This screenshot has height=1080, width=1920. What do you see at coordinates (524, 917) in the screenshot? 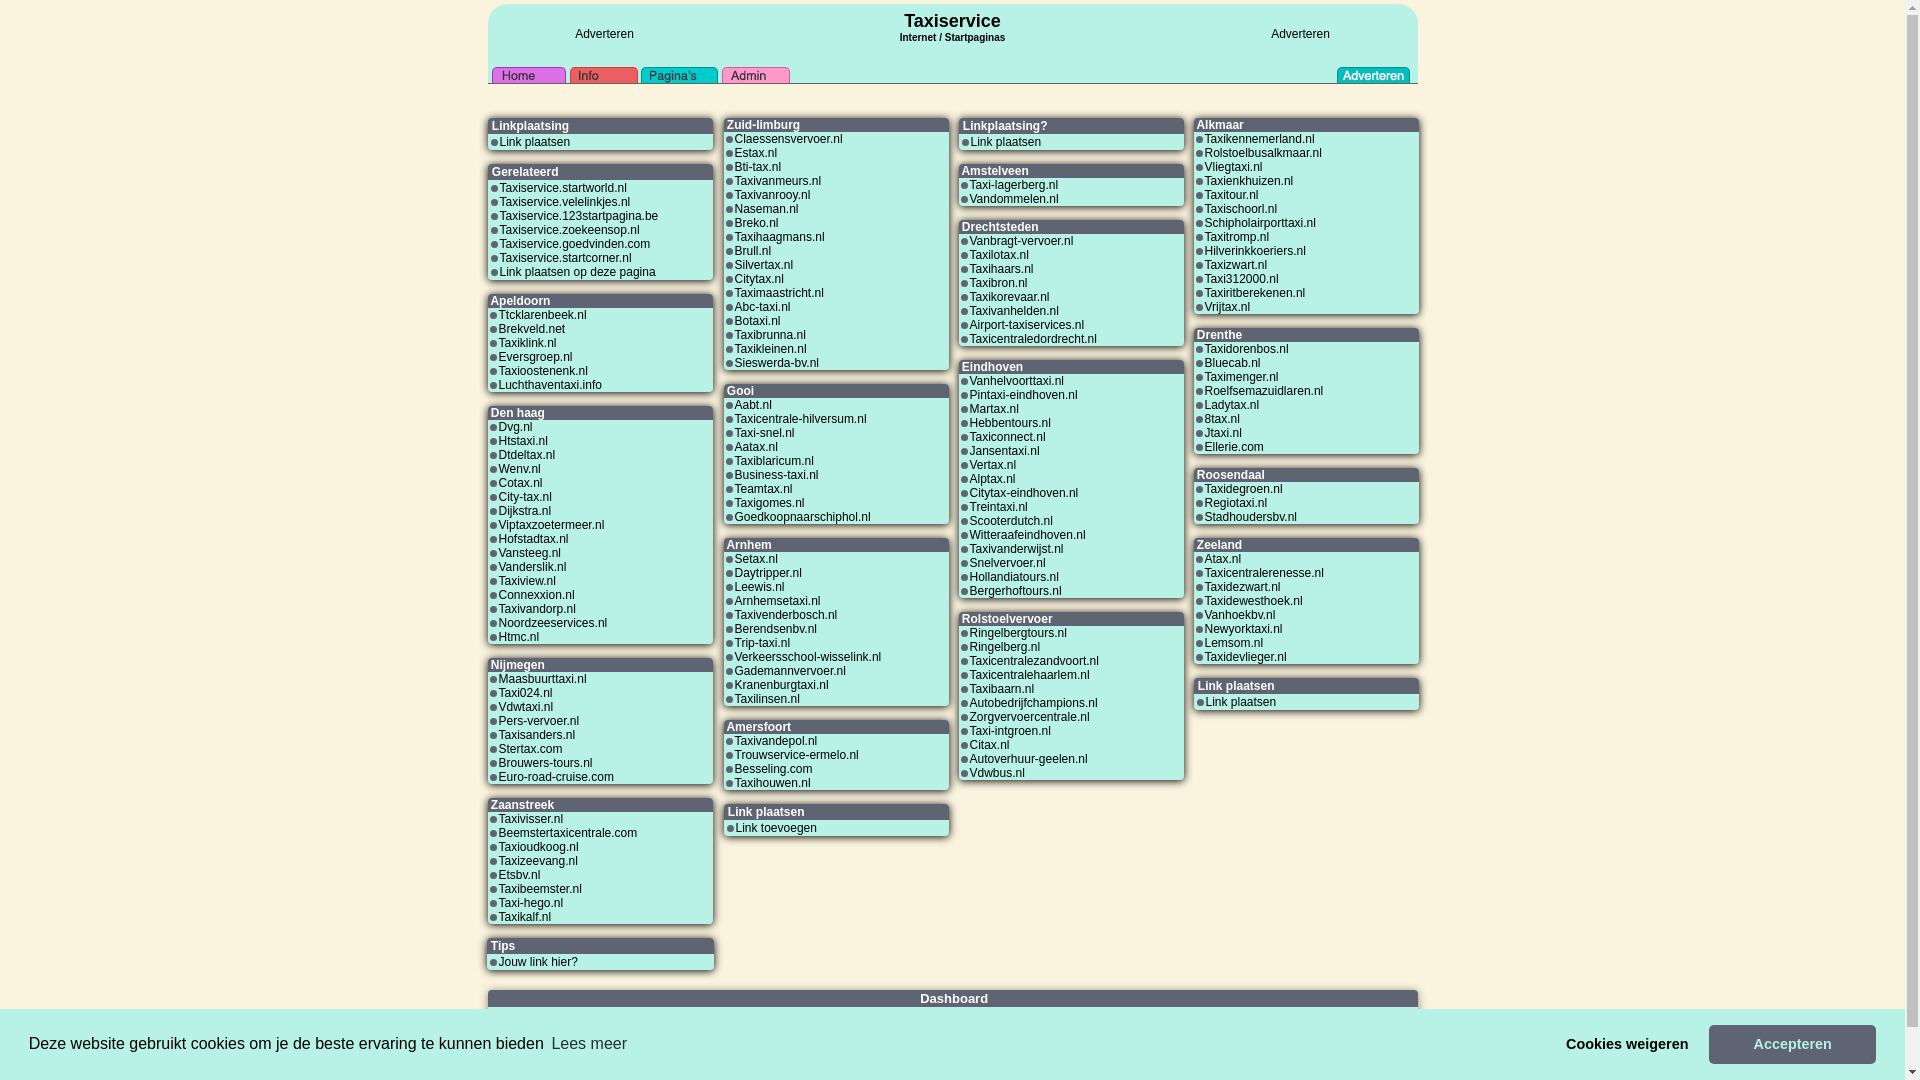
I see `Taxikalf.nl` at bounding box center [524, 917].